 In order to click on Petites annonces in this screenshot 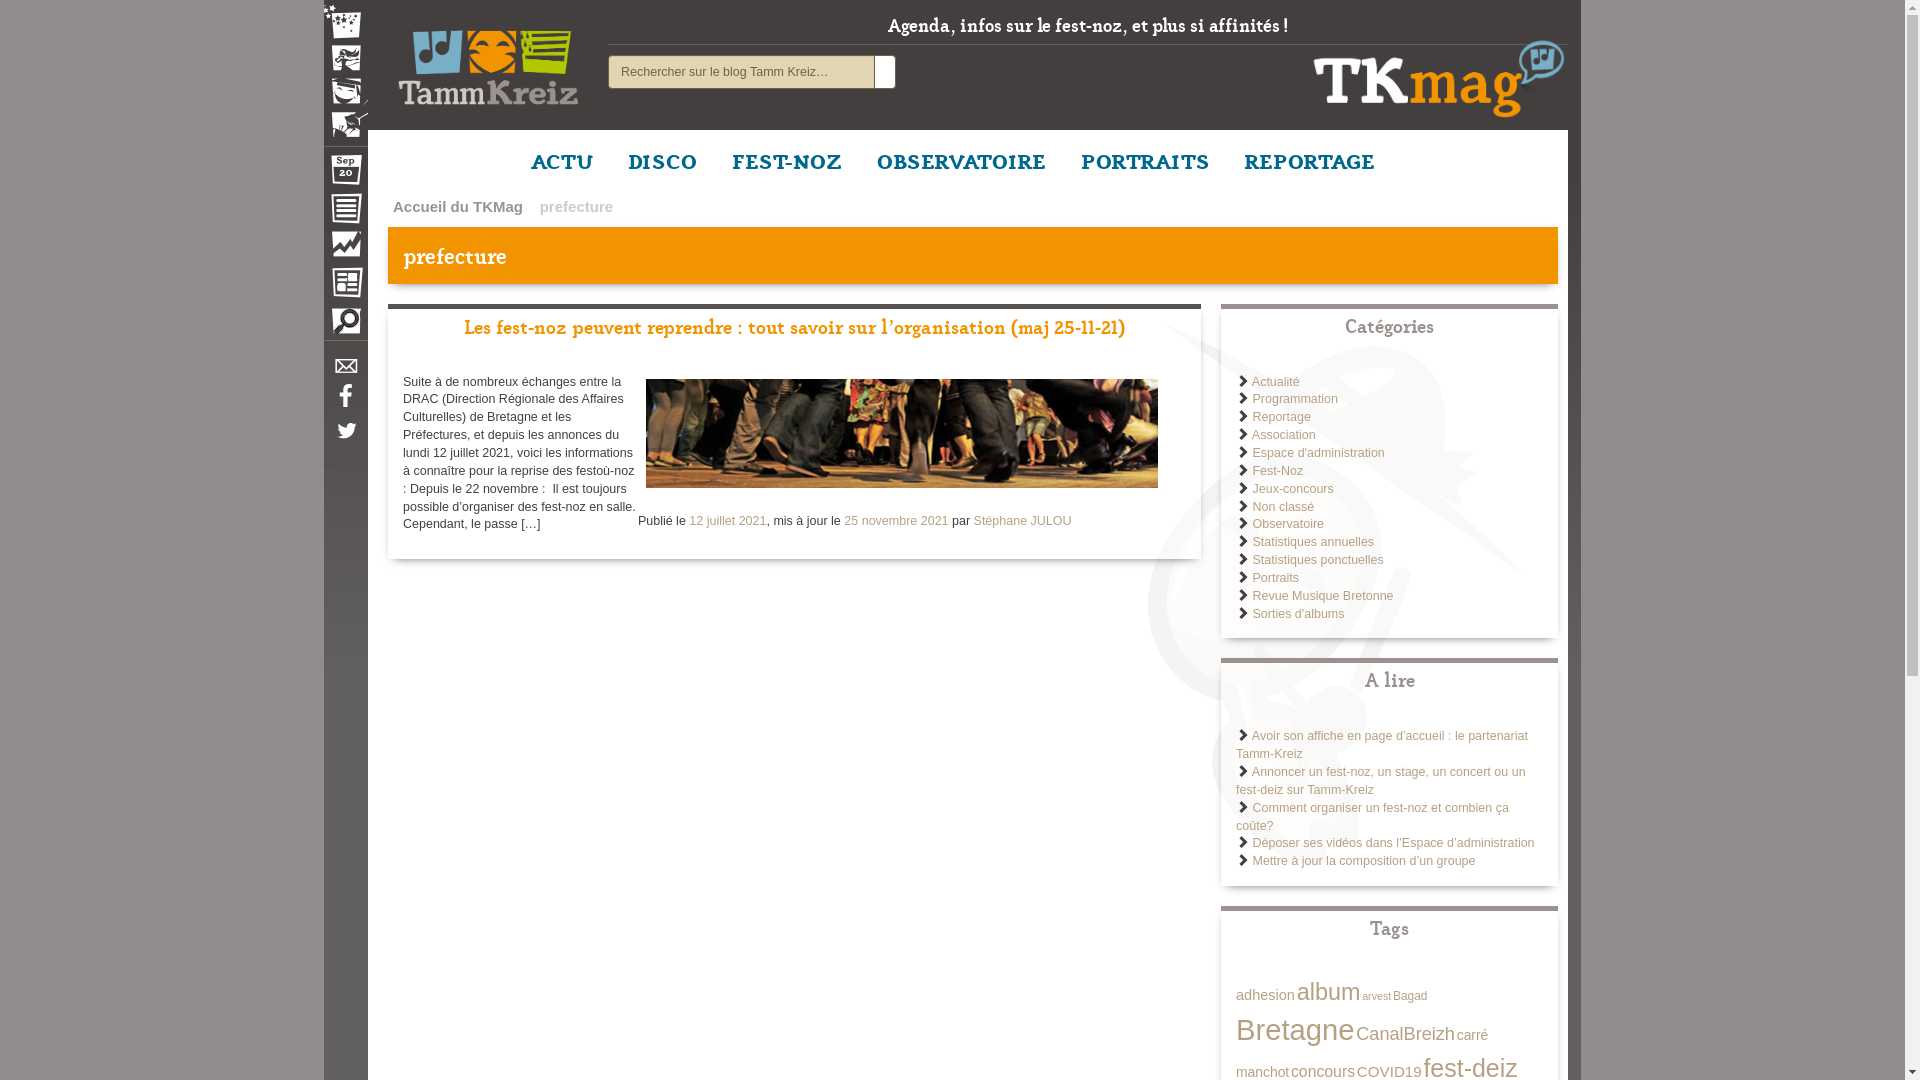, I will do `click(346, 326)`.